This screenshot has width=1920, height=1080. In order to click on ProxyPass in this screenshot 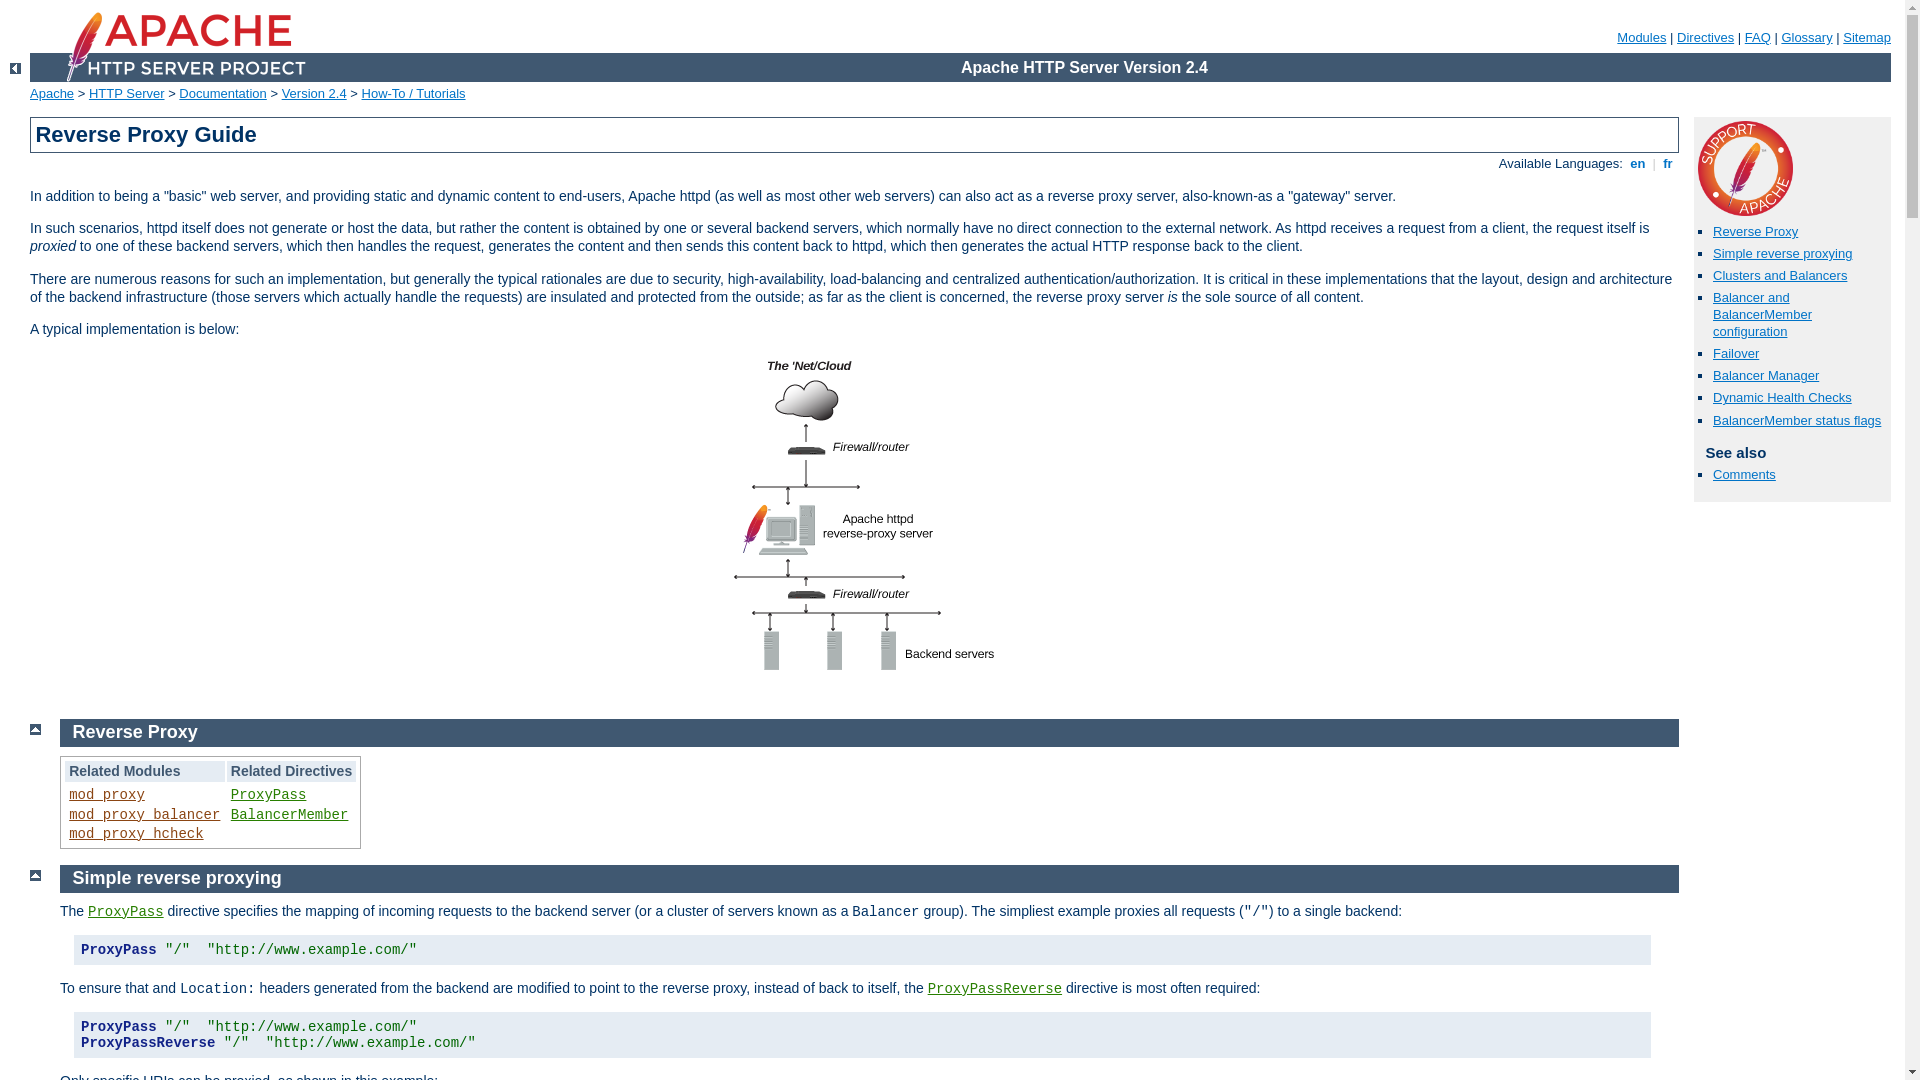, I will do `click(126, 912)`.